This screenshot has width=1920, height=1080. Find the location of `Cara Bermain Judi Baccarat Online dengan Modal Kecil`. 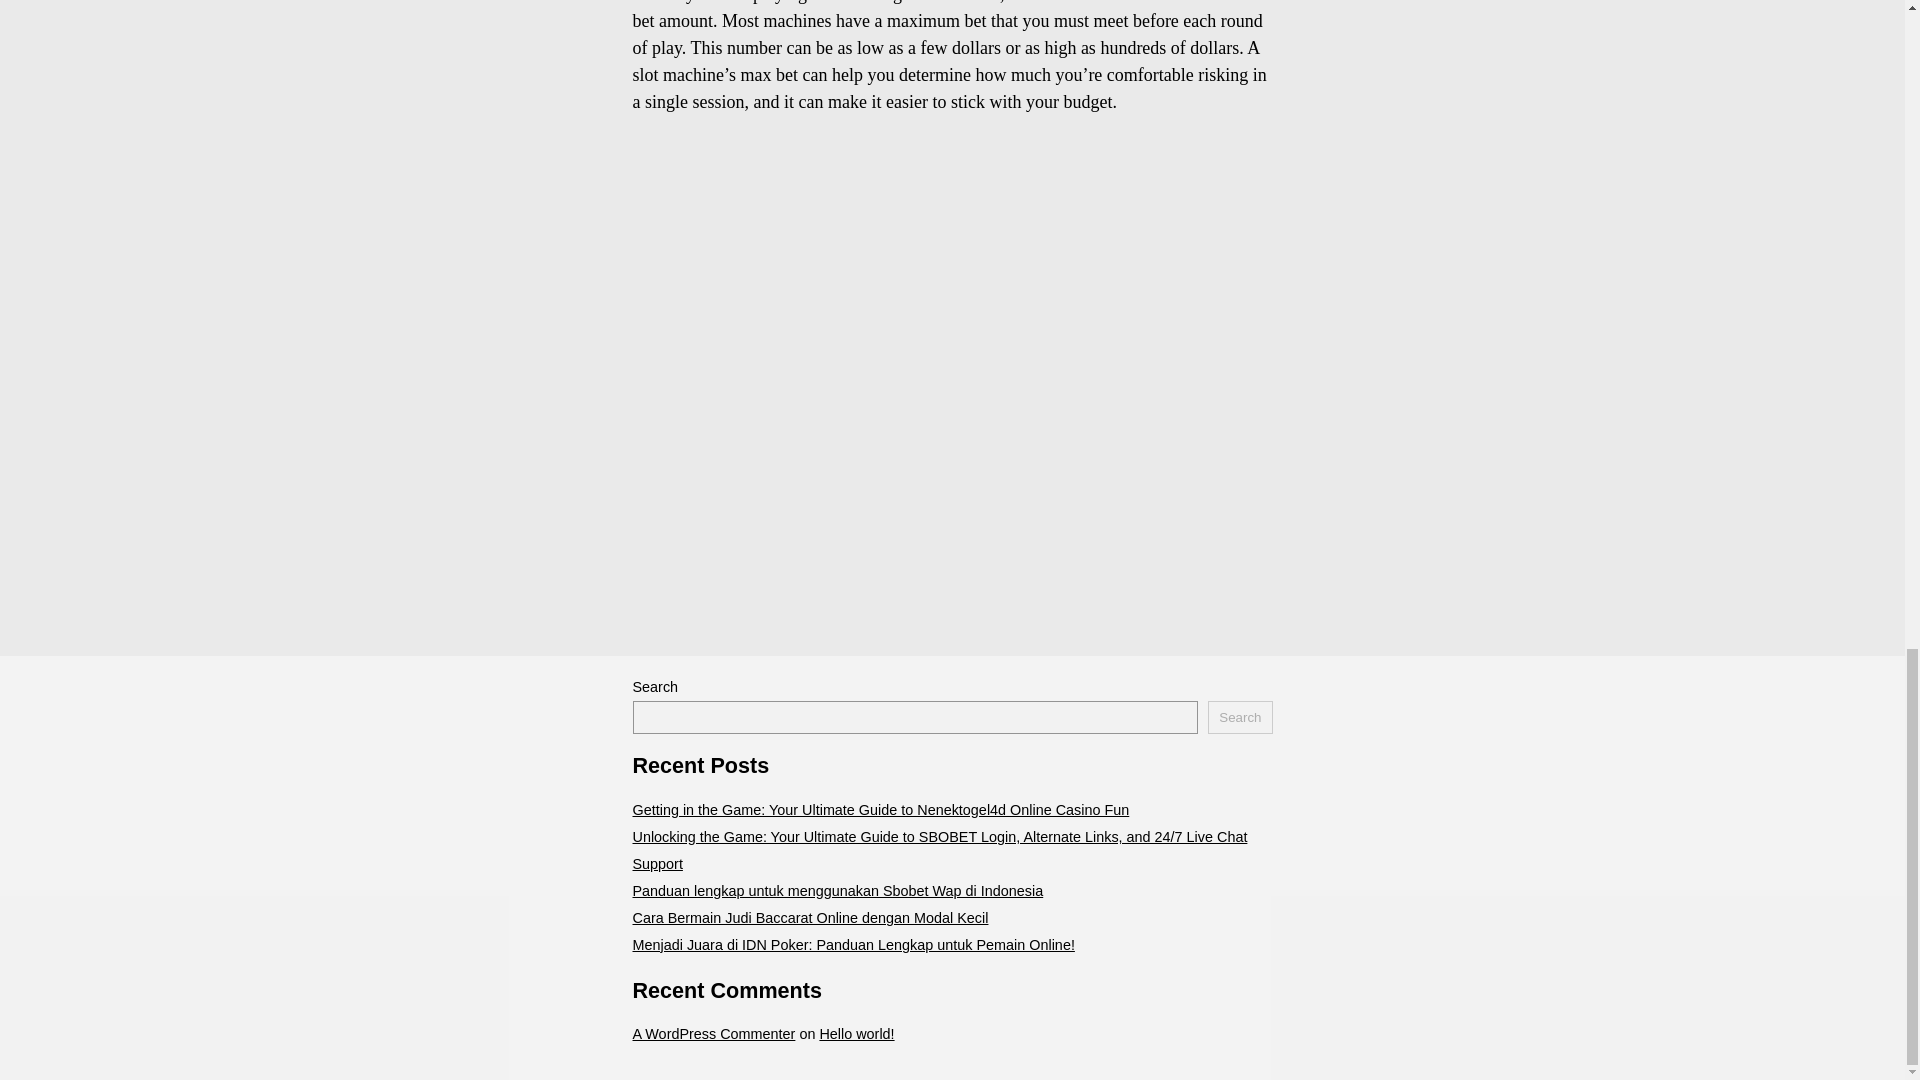

Cara Bermain Judi Baccarat Online dengan Modal Kecil is located at coordinates (810, 918).